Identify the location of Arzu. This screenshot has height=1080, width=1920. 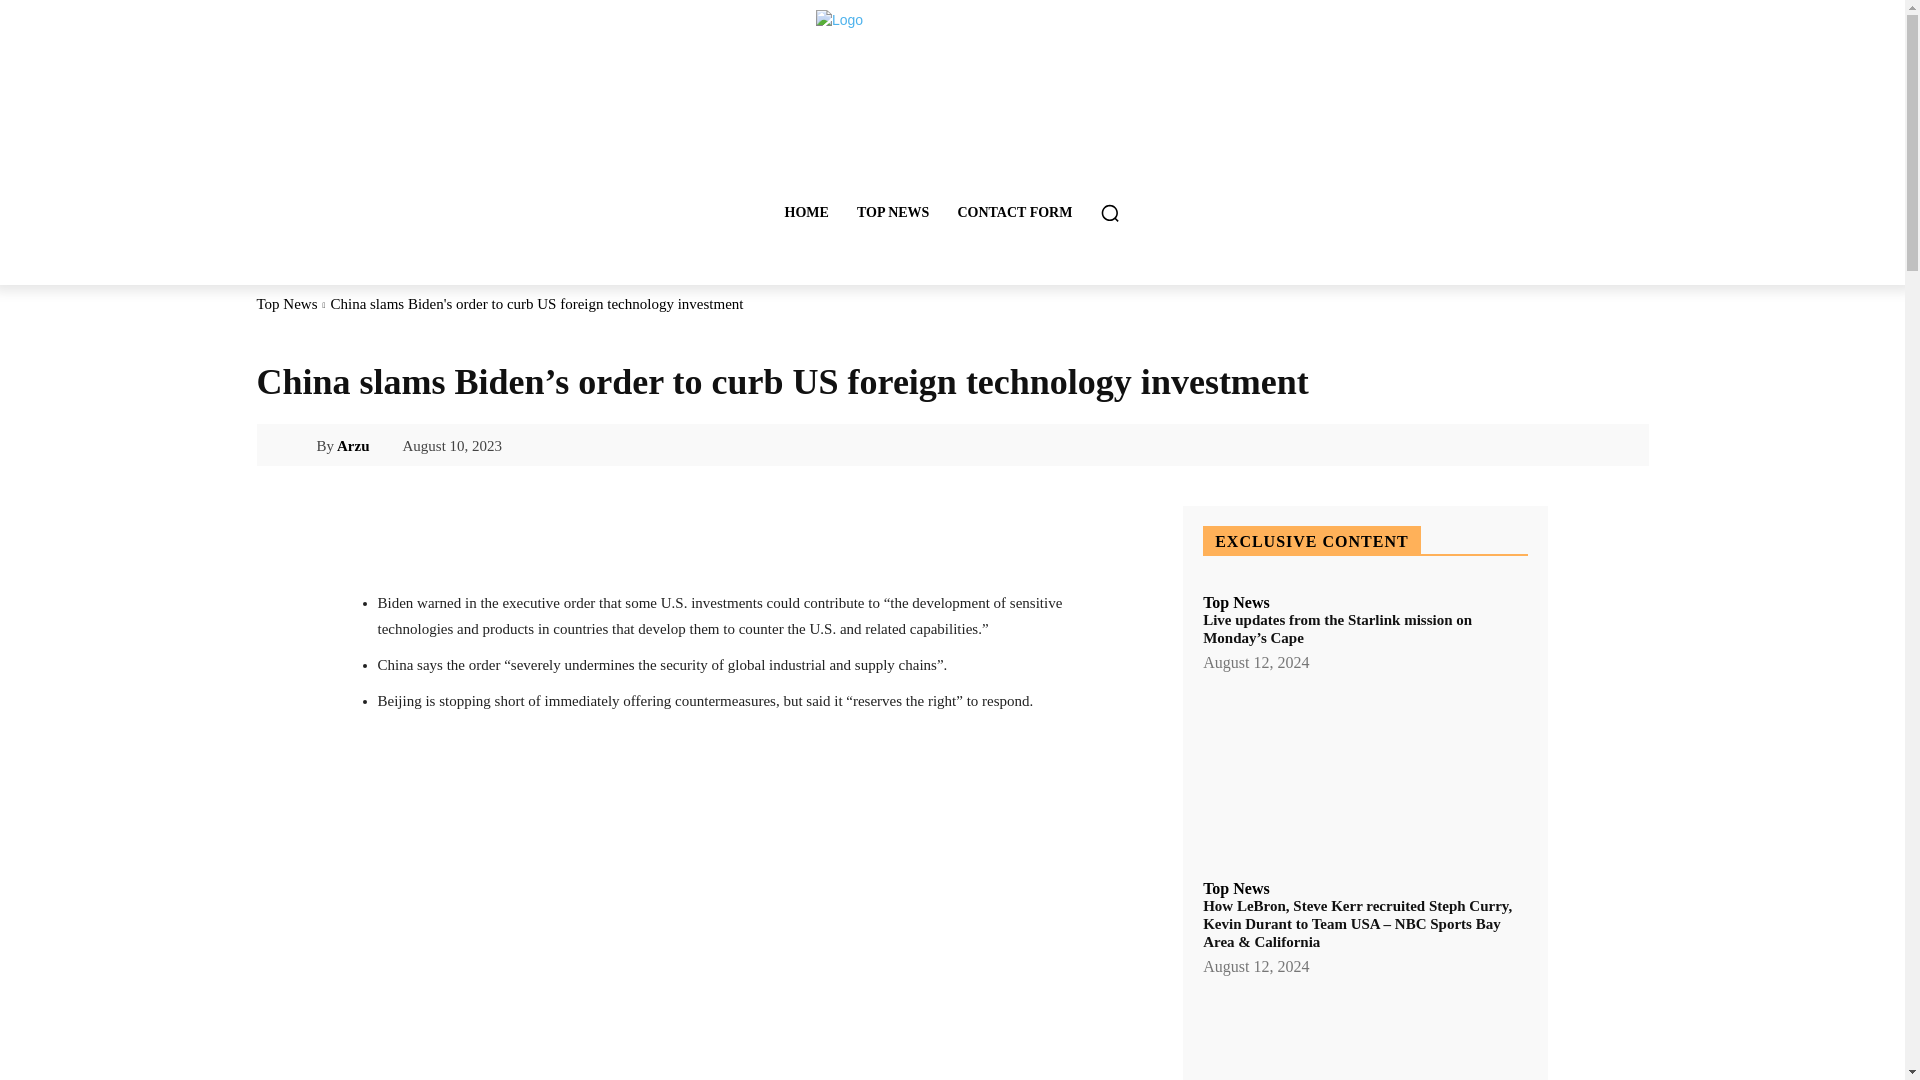
(354, 446).